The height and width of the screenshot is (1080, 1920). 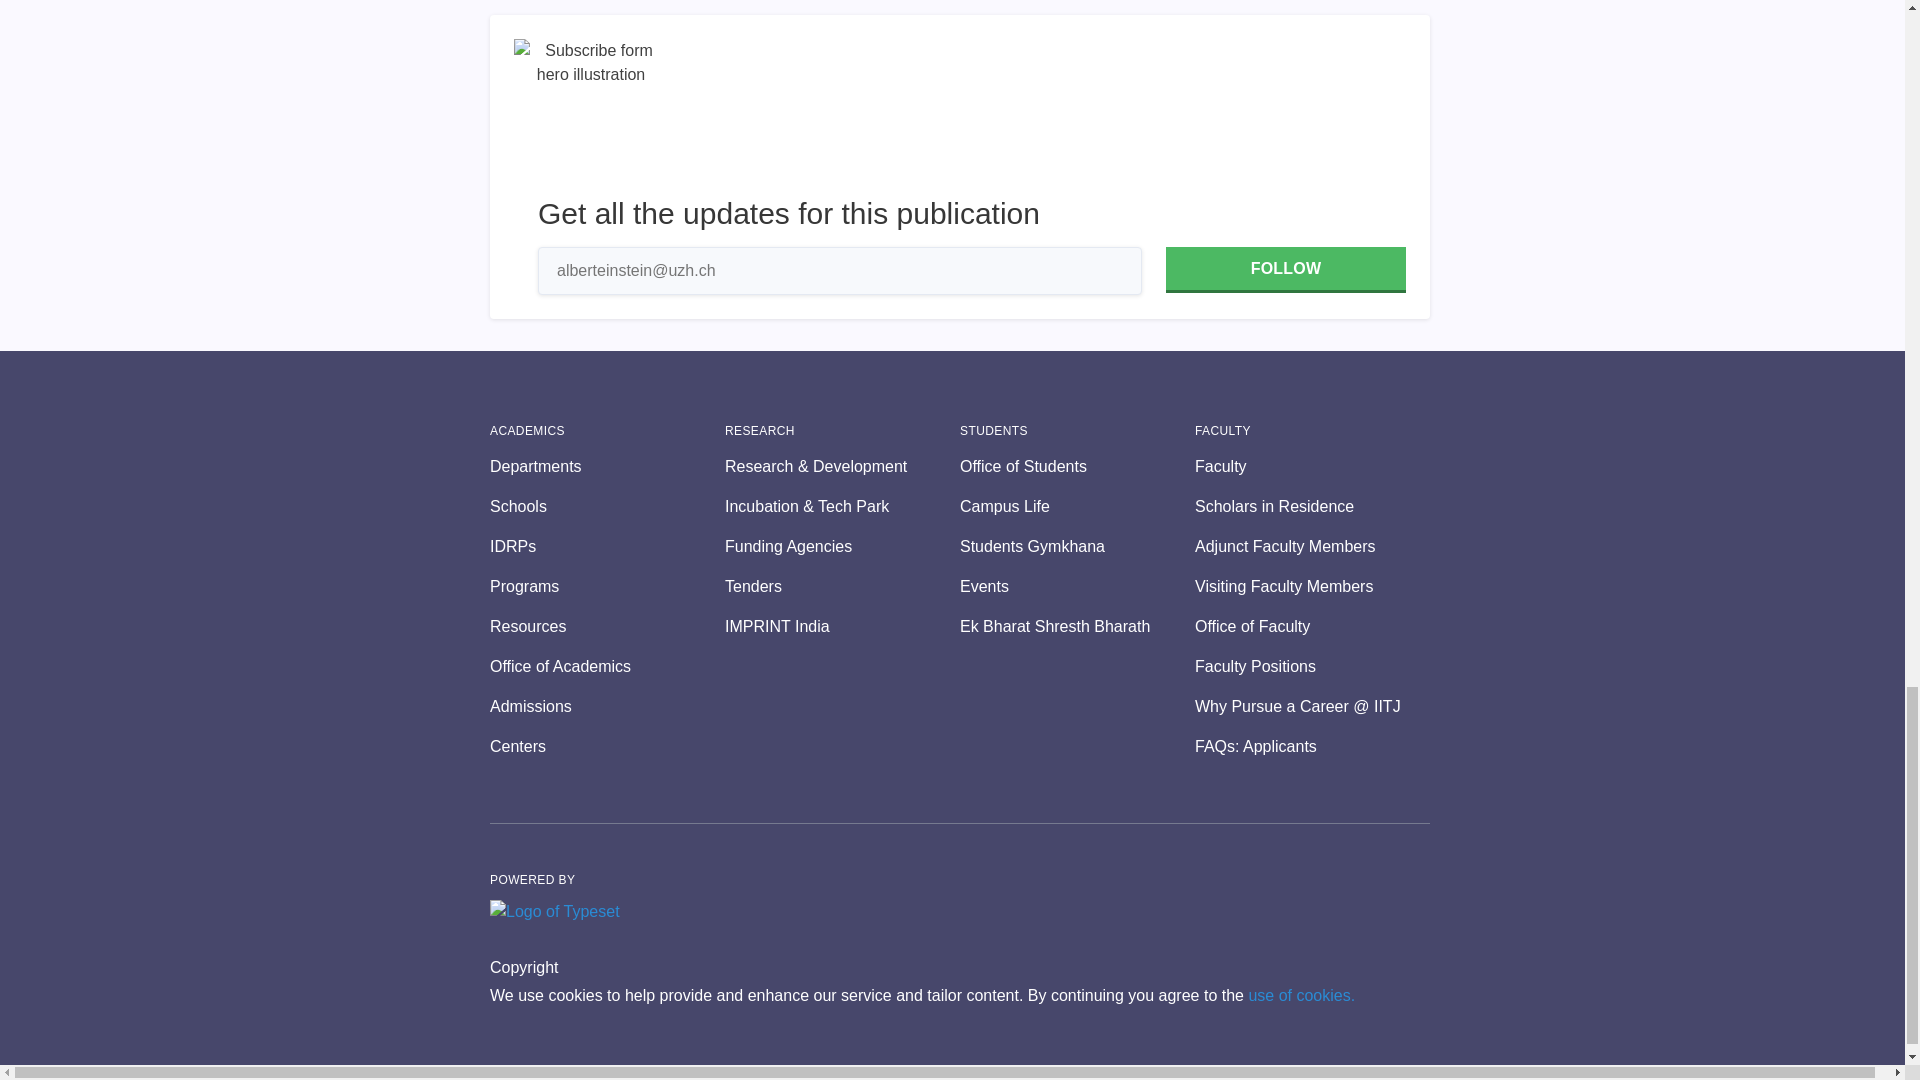 I want to click on IDRPs, so click(x=607, y=546).